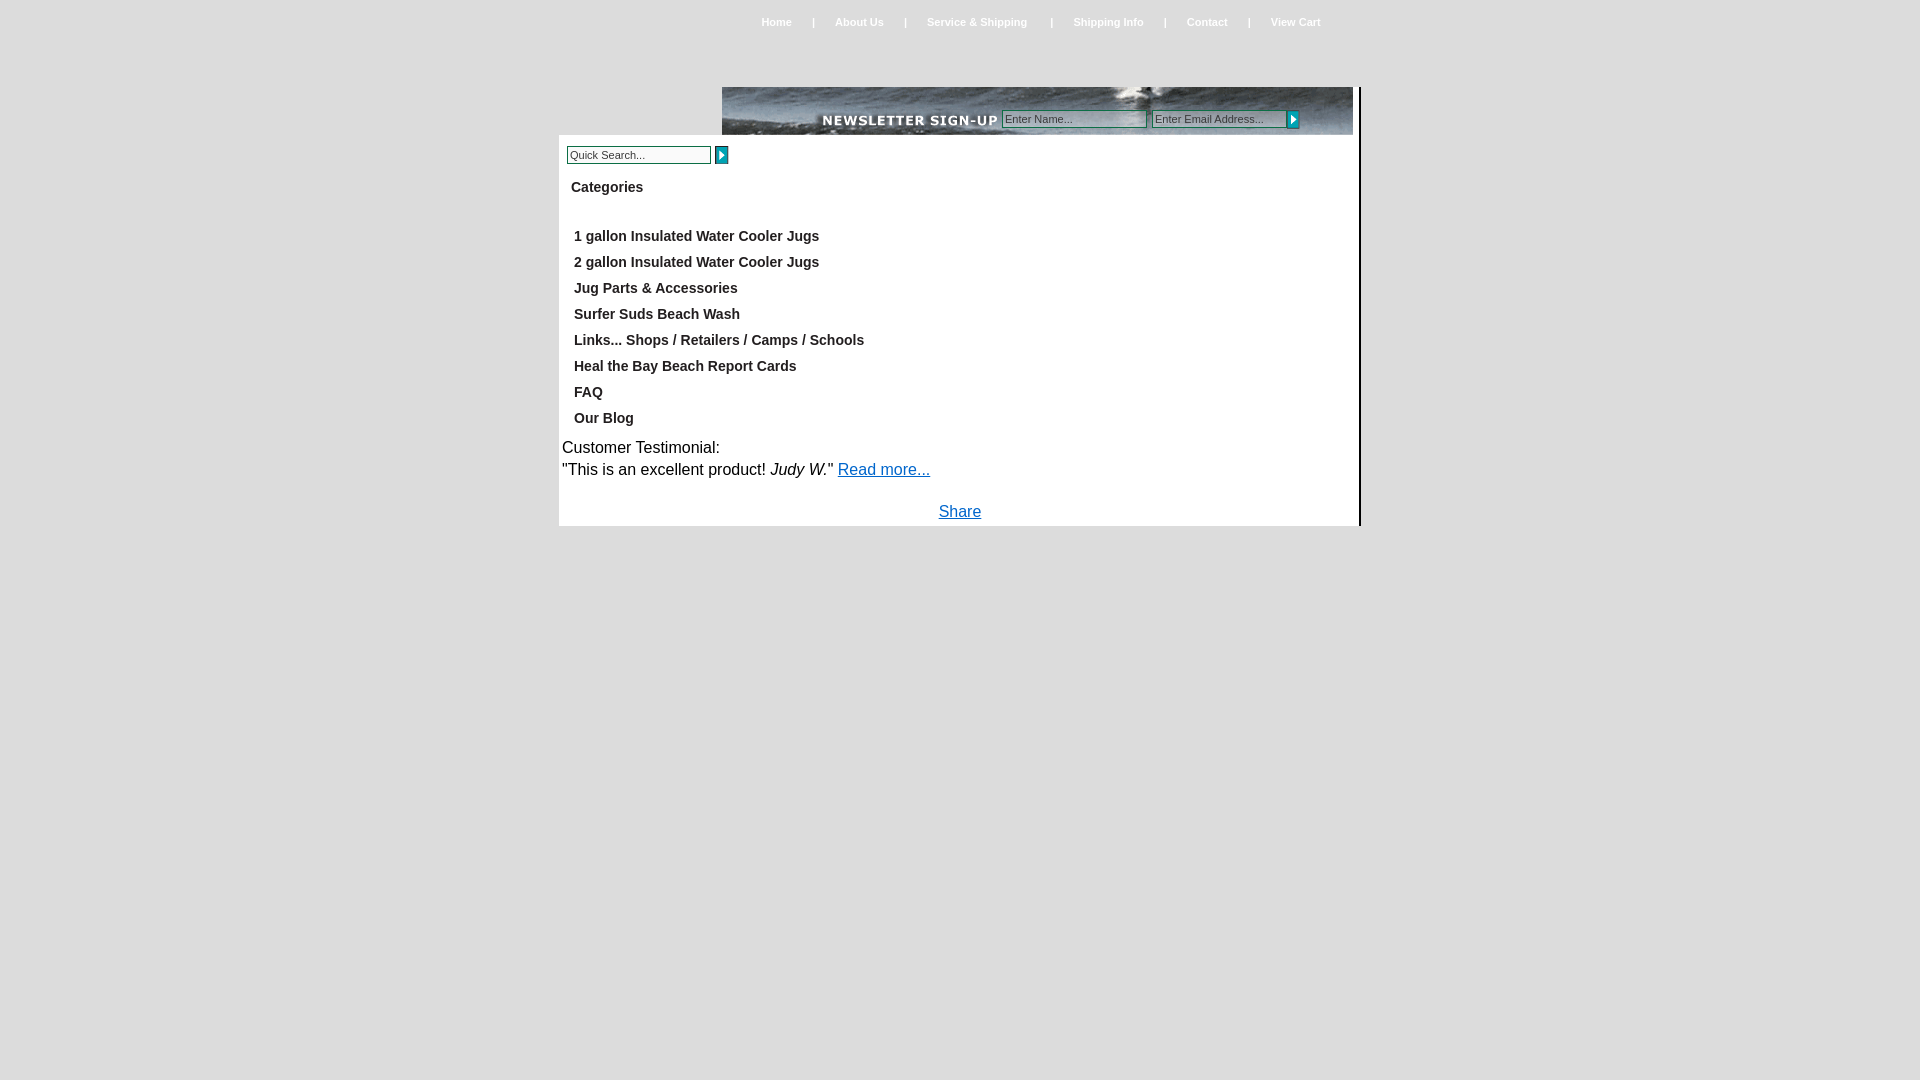 This screenshot has width=1920, height=1080. Describe the element at coordinates (960, 366) in the screenshot. I see `Heal the Bay Beach Report Cards` at that location.